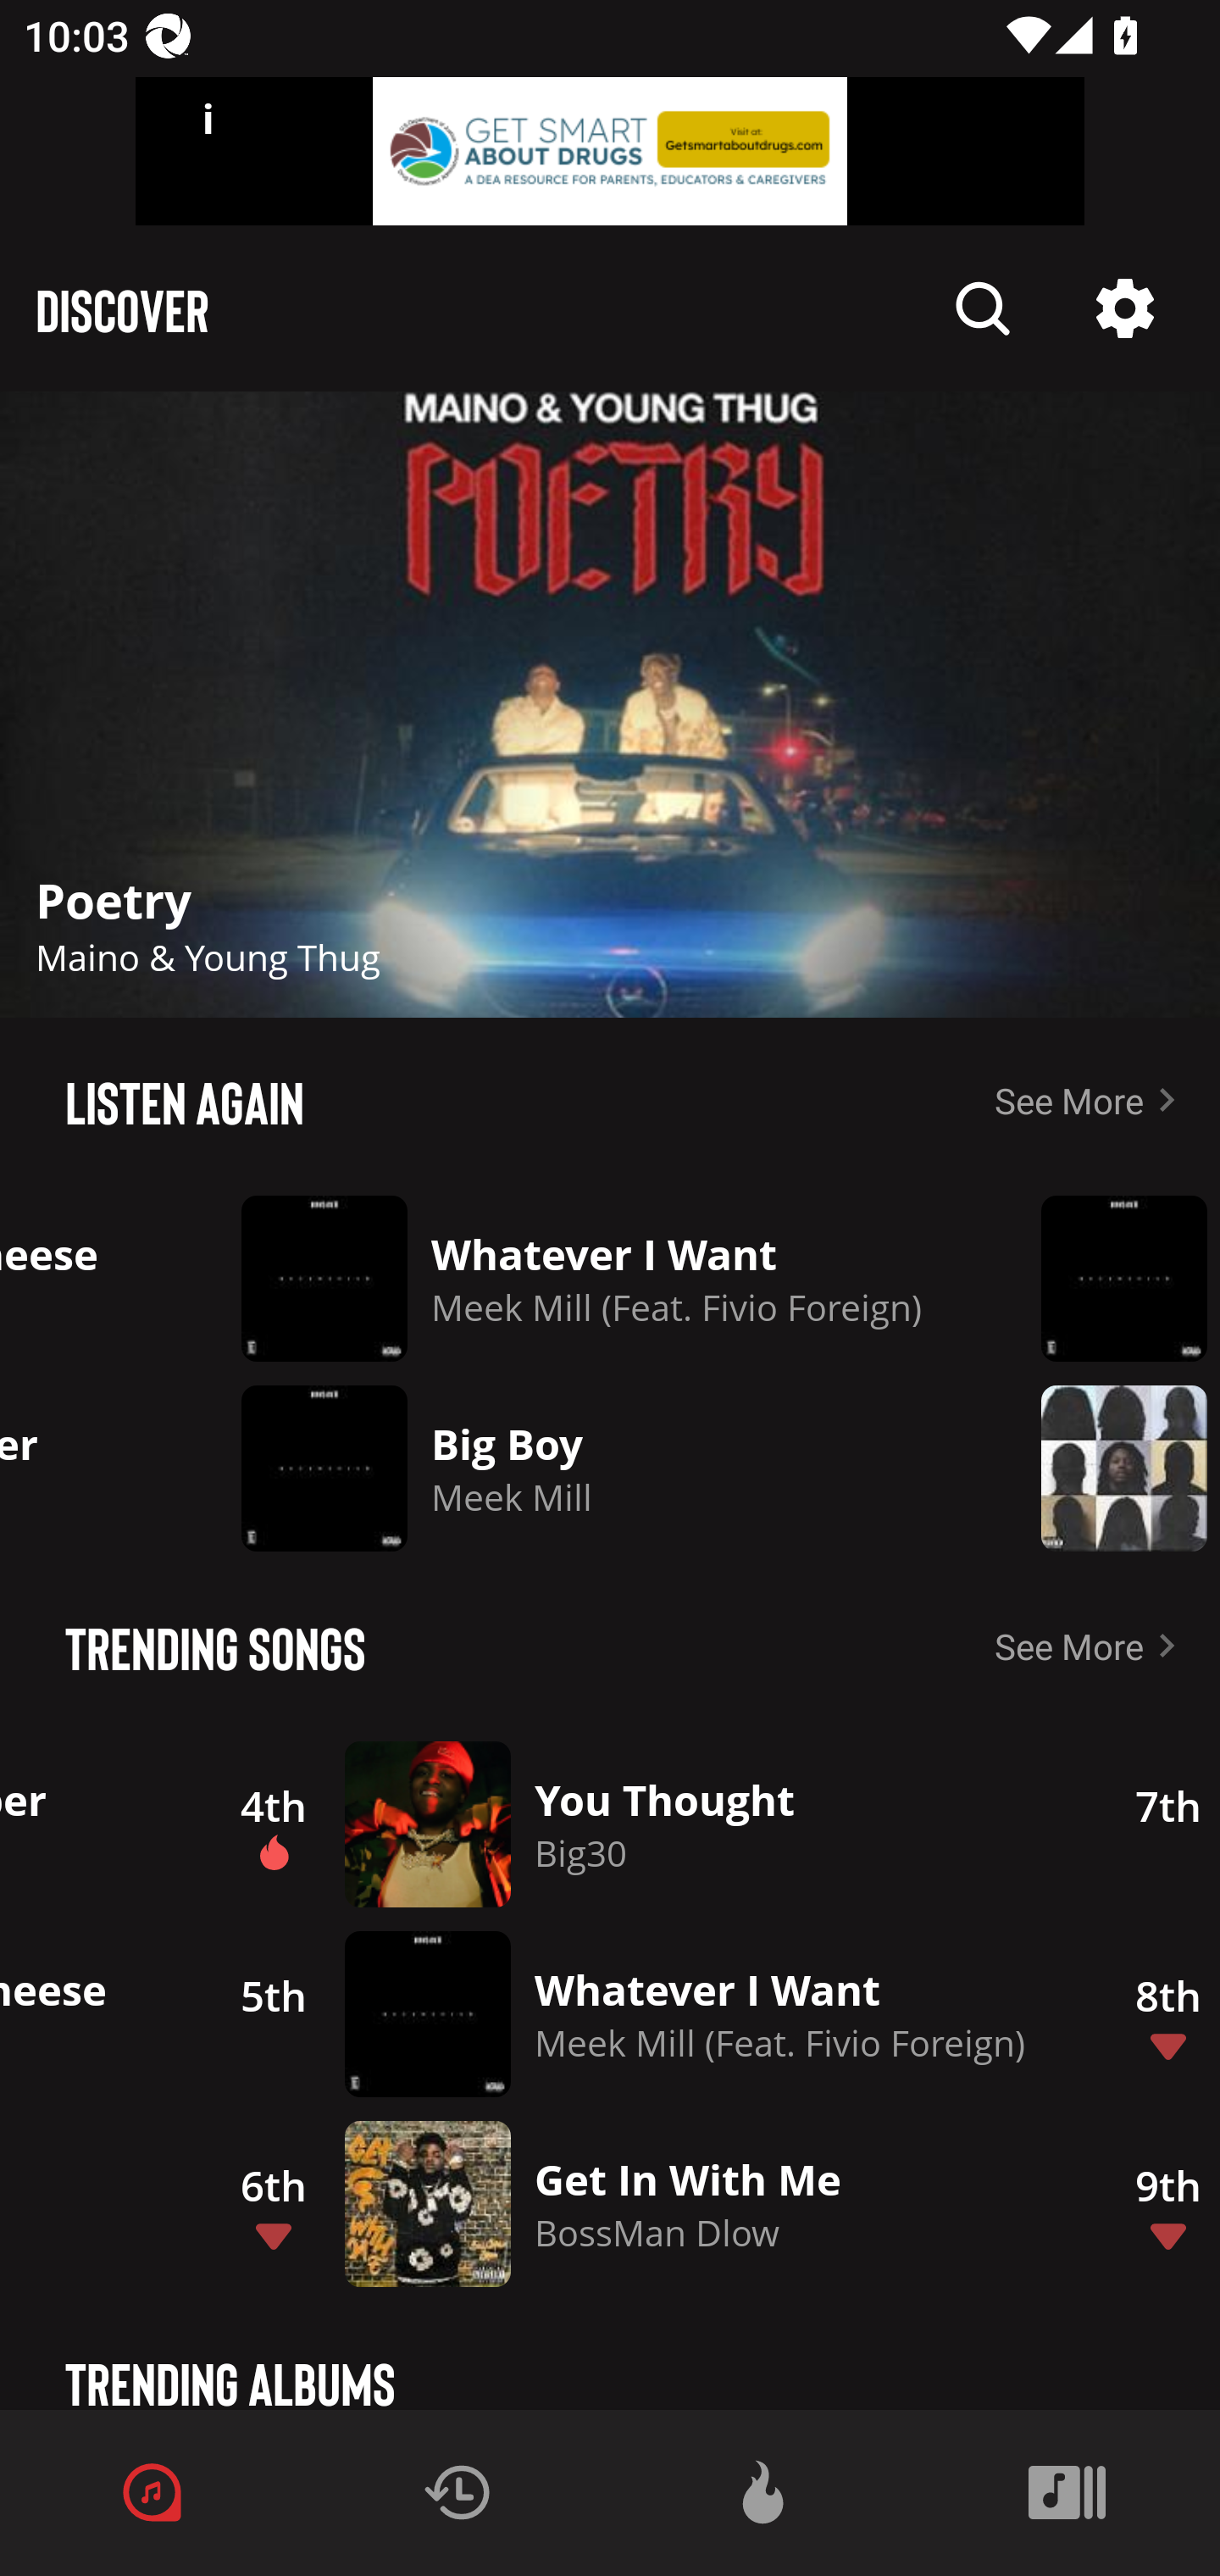  I want to click on 4th Description Description You Thought Big30, so click(638, 1824).